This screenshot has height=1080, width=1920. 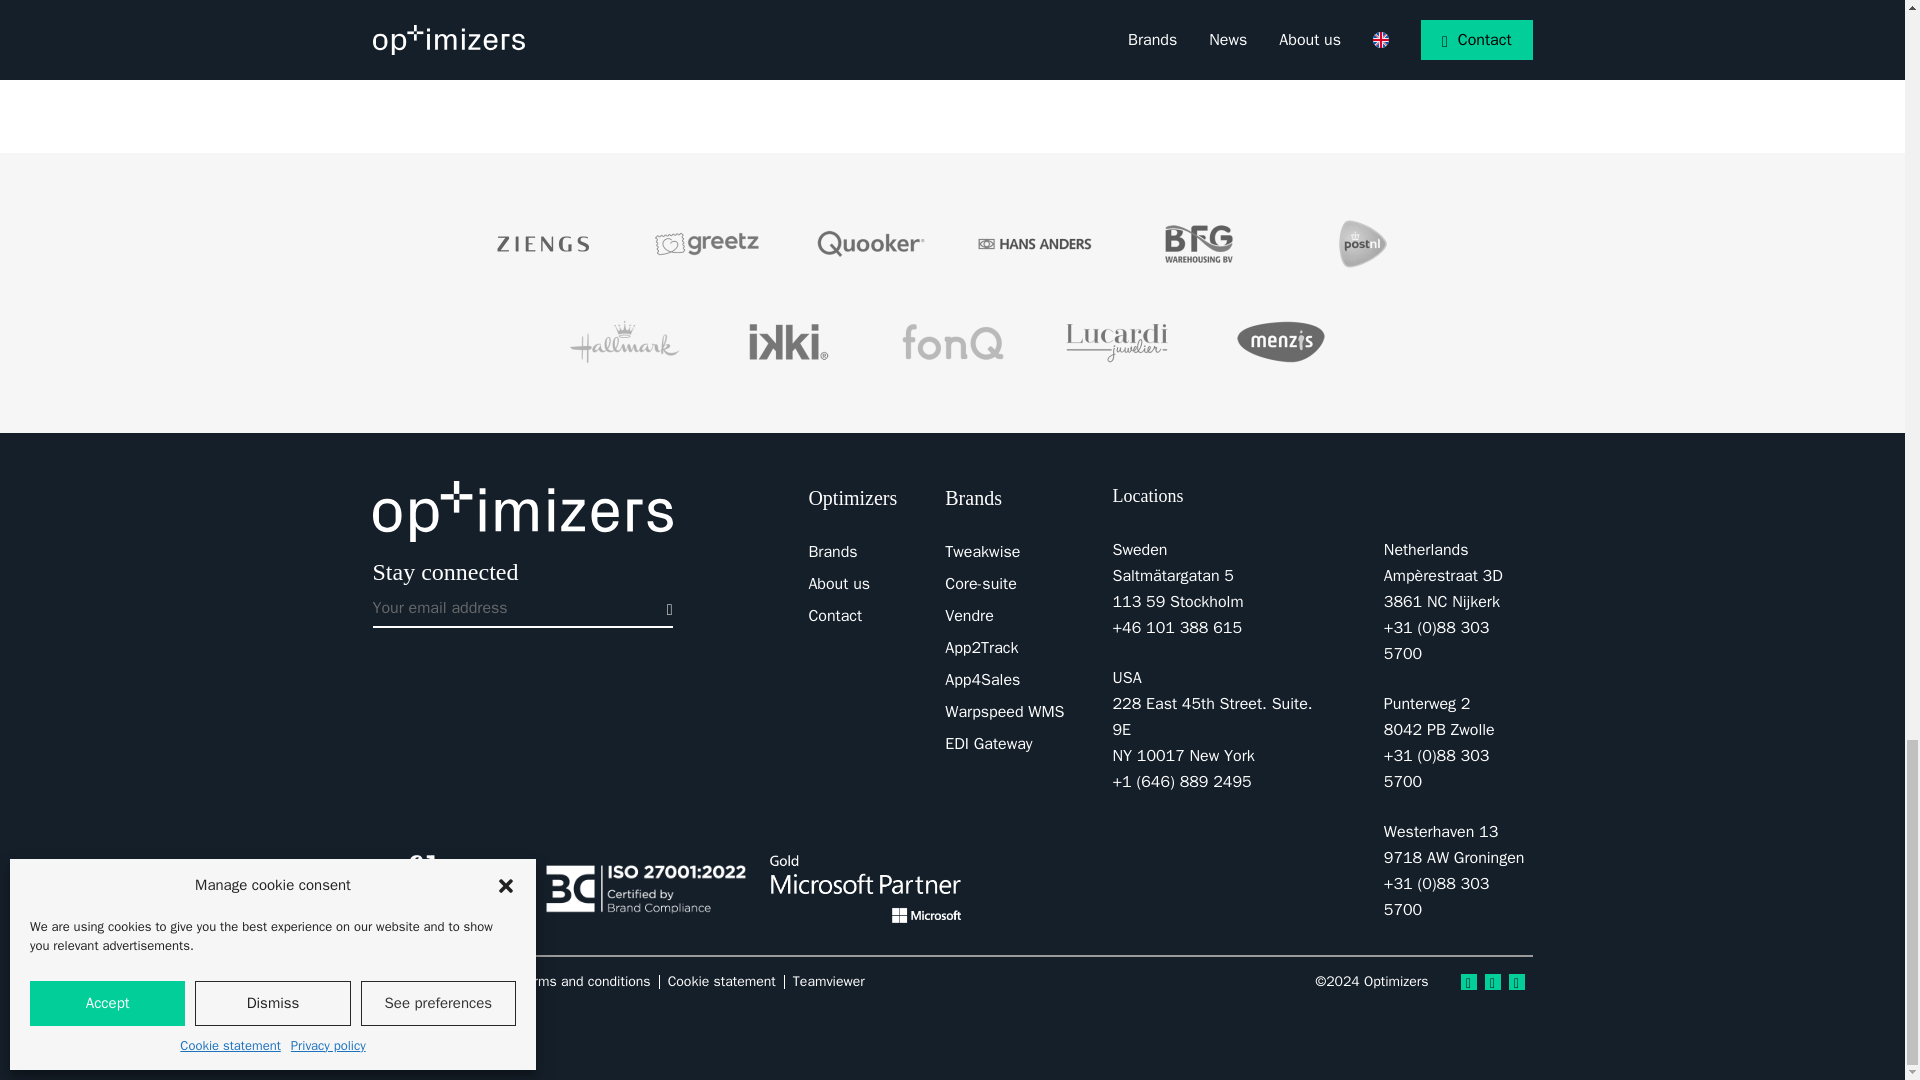 I want to click on Vendre, so click(x=969, y=616).